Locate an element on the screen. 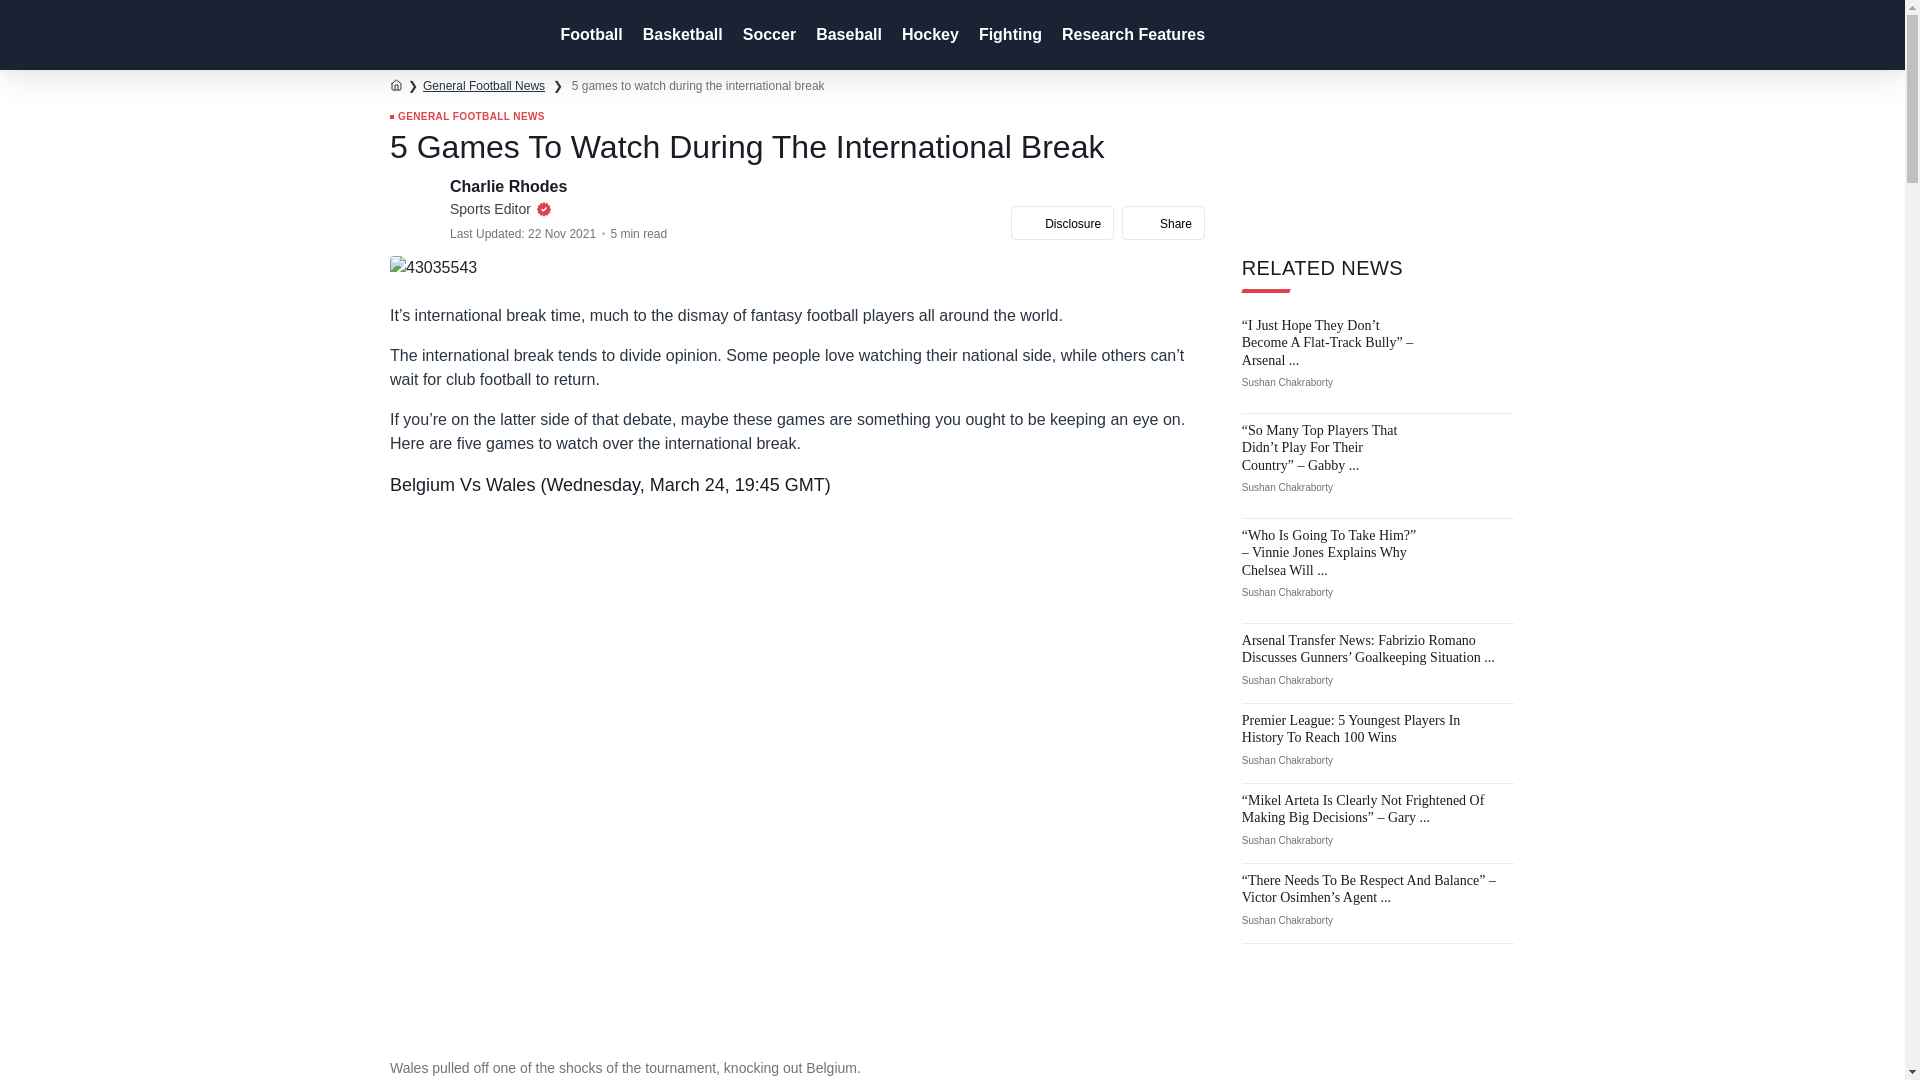 Image resolution: width=1920 pixels, height=1080 pixels. Hockey is located at coordinates (928, 35).